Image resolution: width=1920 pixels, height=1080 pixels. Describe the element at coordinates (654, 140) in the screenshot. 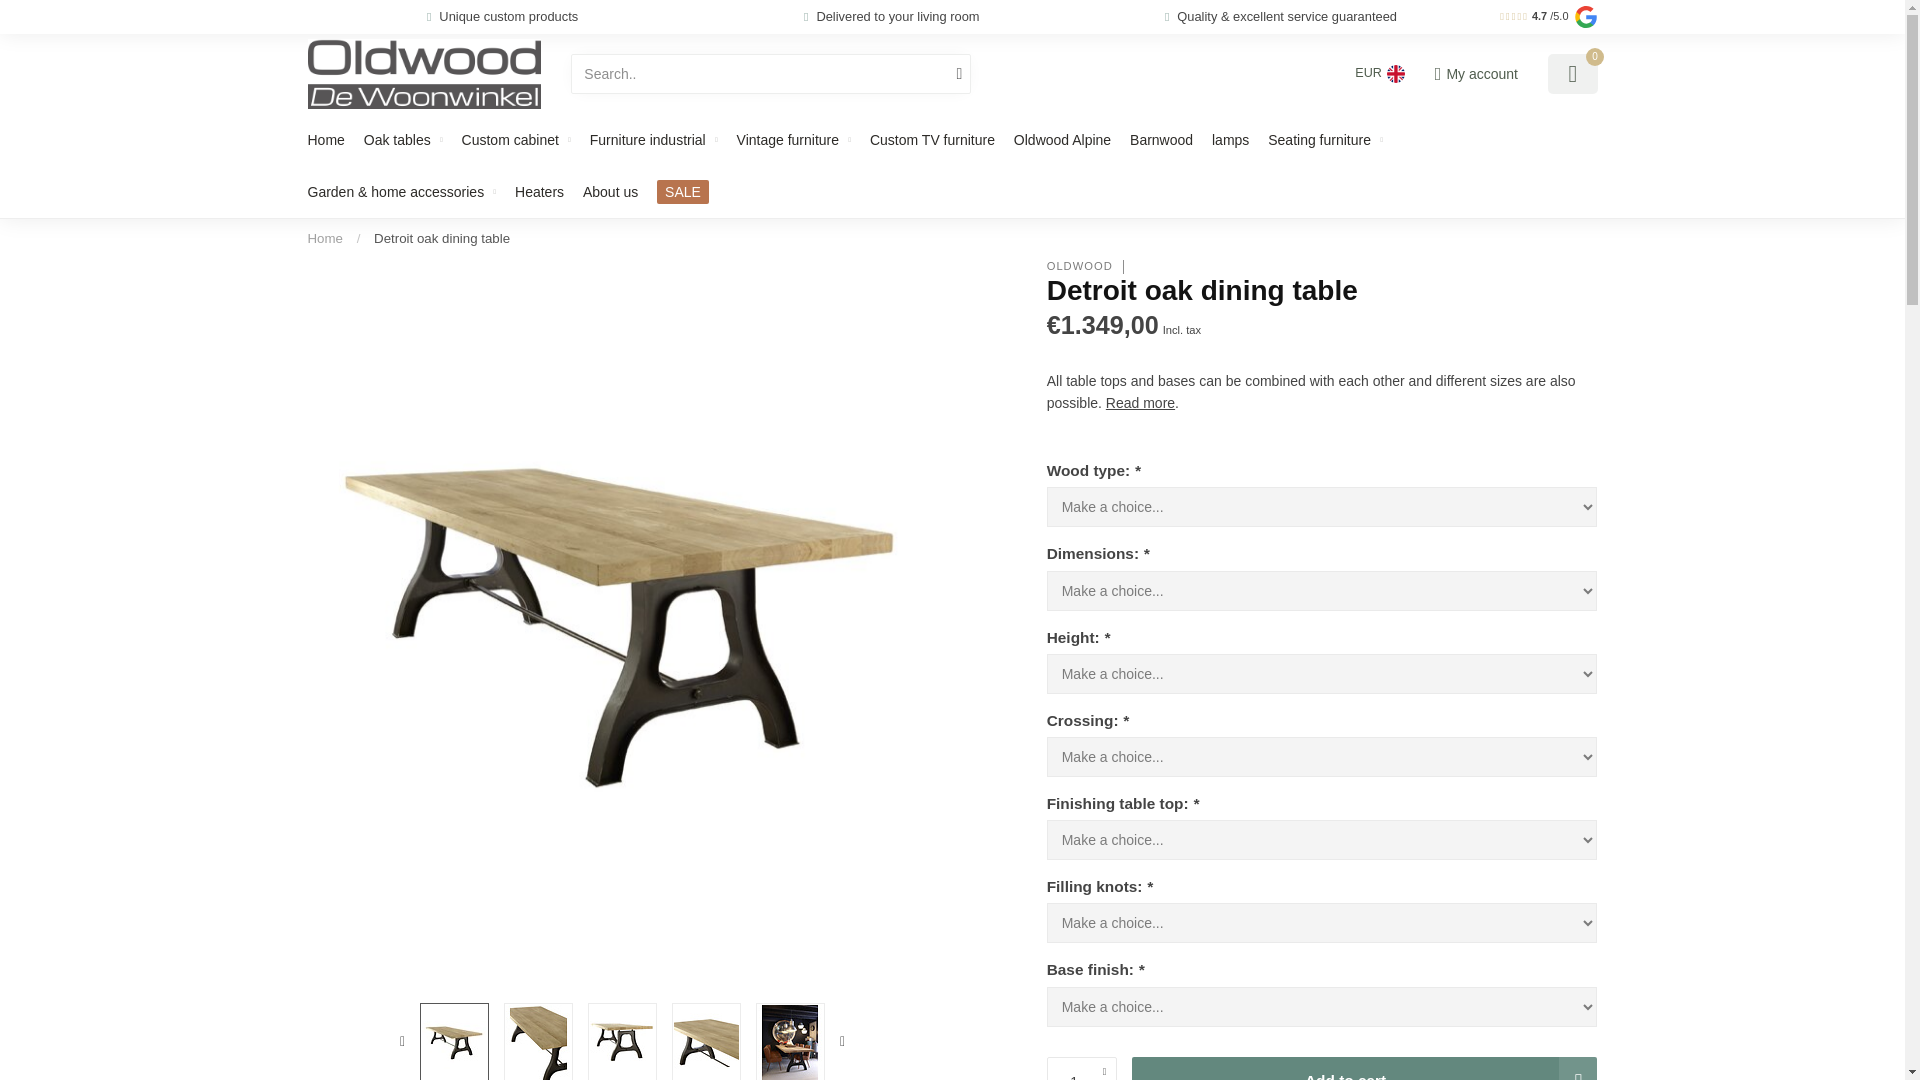

I see `Furniture industrial` at that location.